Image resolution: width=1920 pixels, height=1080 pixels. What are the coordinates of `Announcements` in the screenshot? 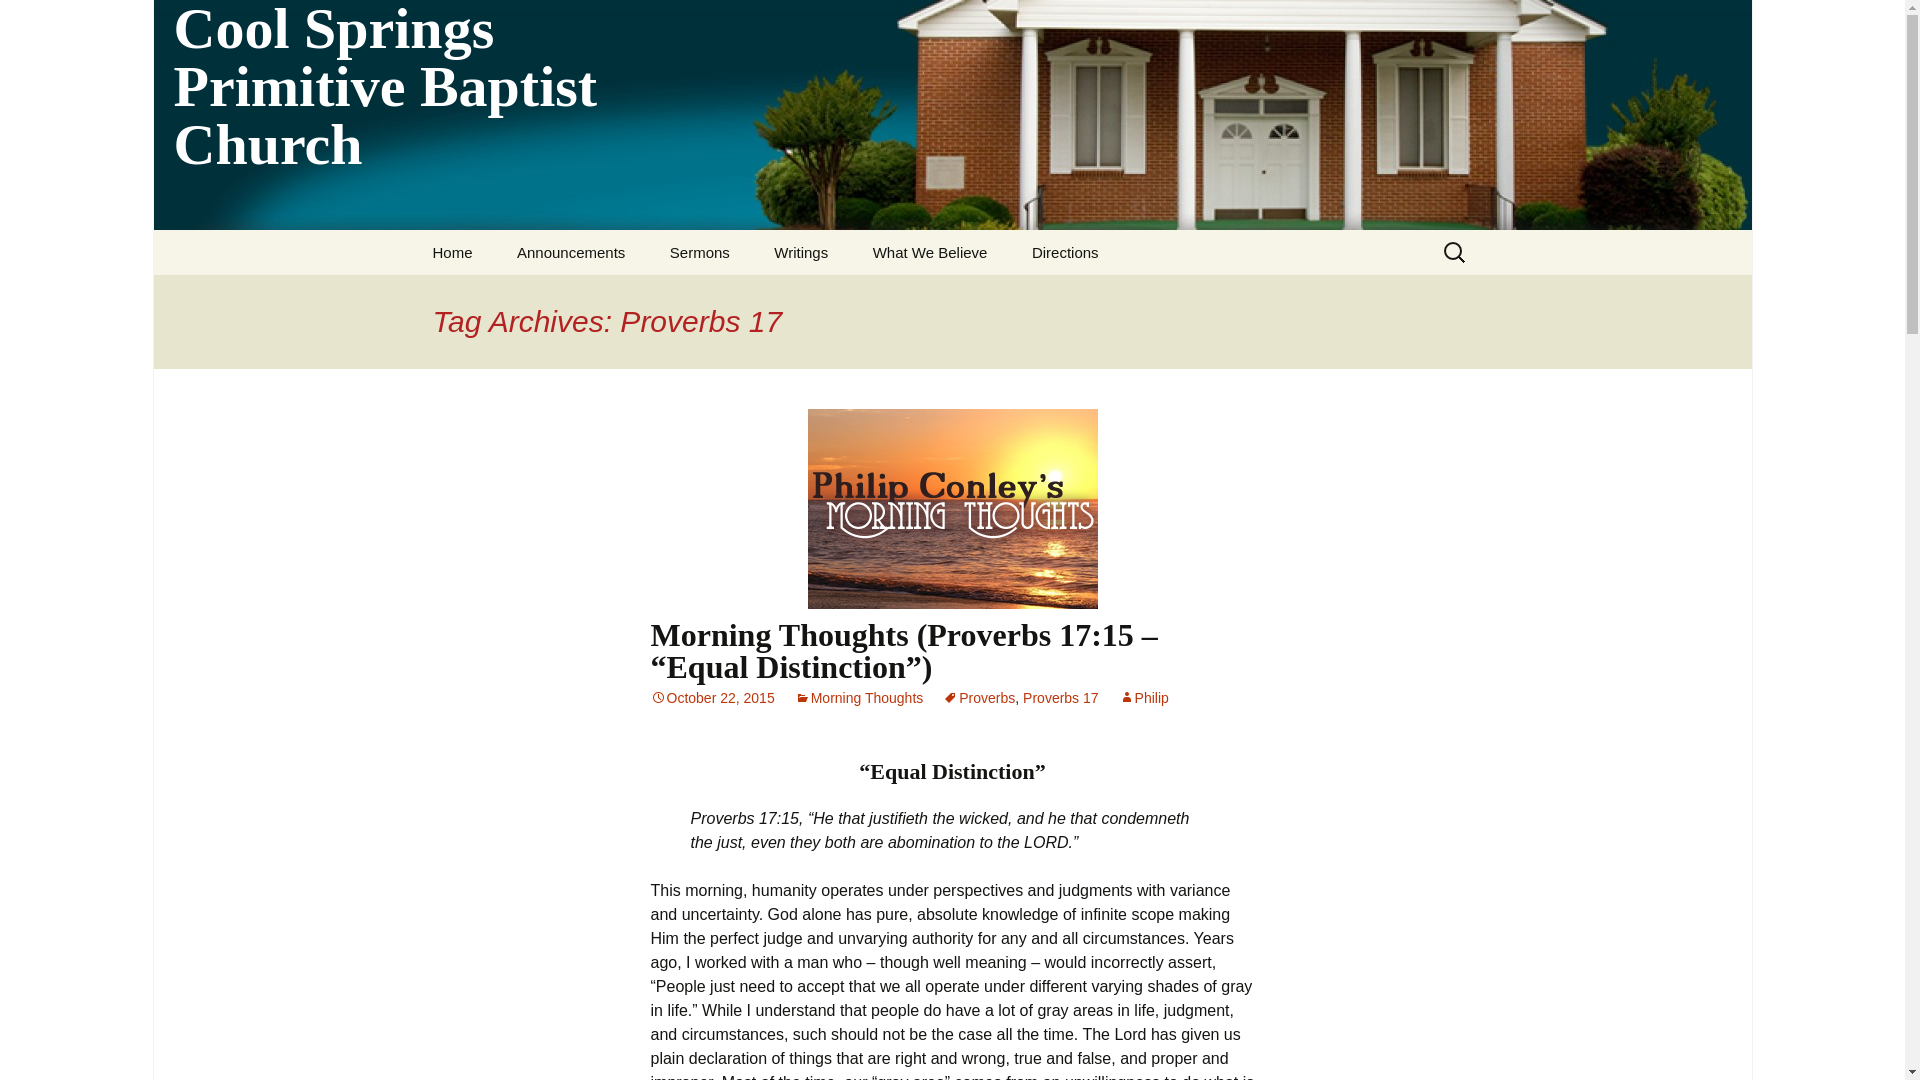 It's located at (571, 252).